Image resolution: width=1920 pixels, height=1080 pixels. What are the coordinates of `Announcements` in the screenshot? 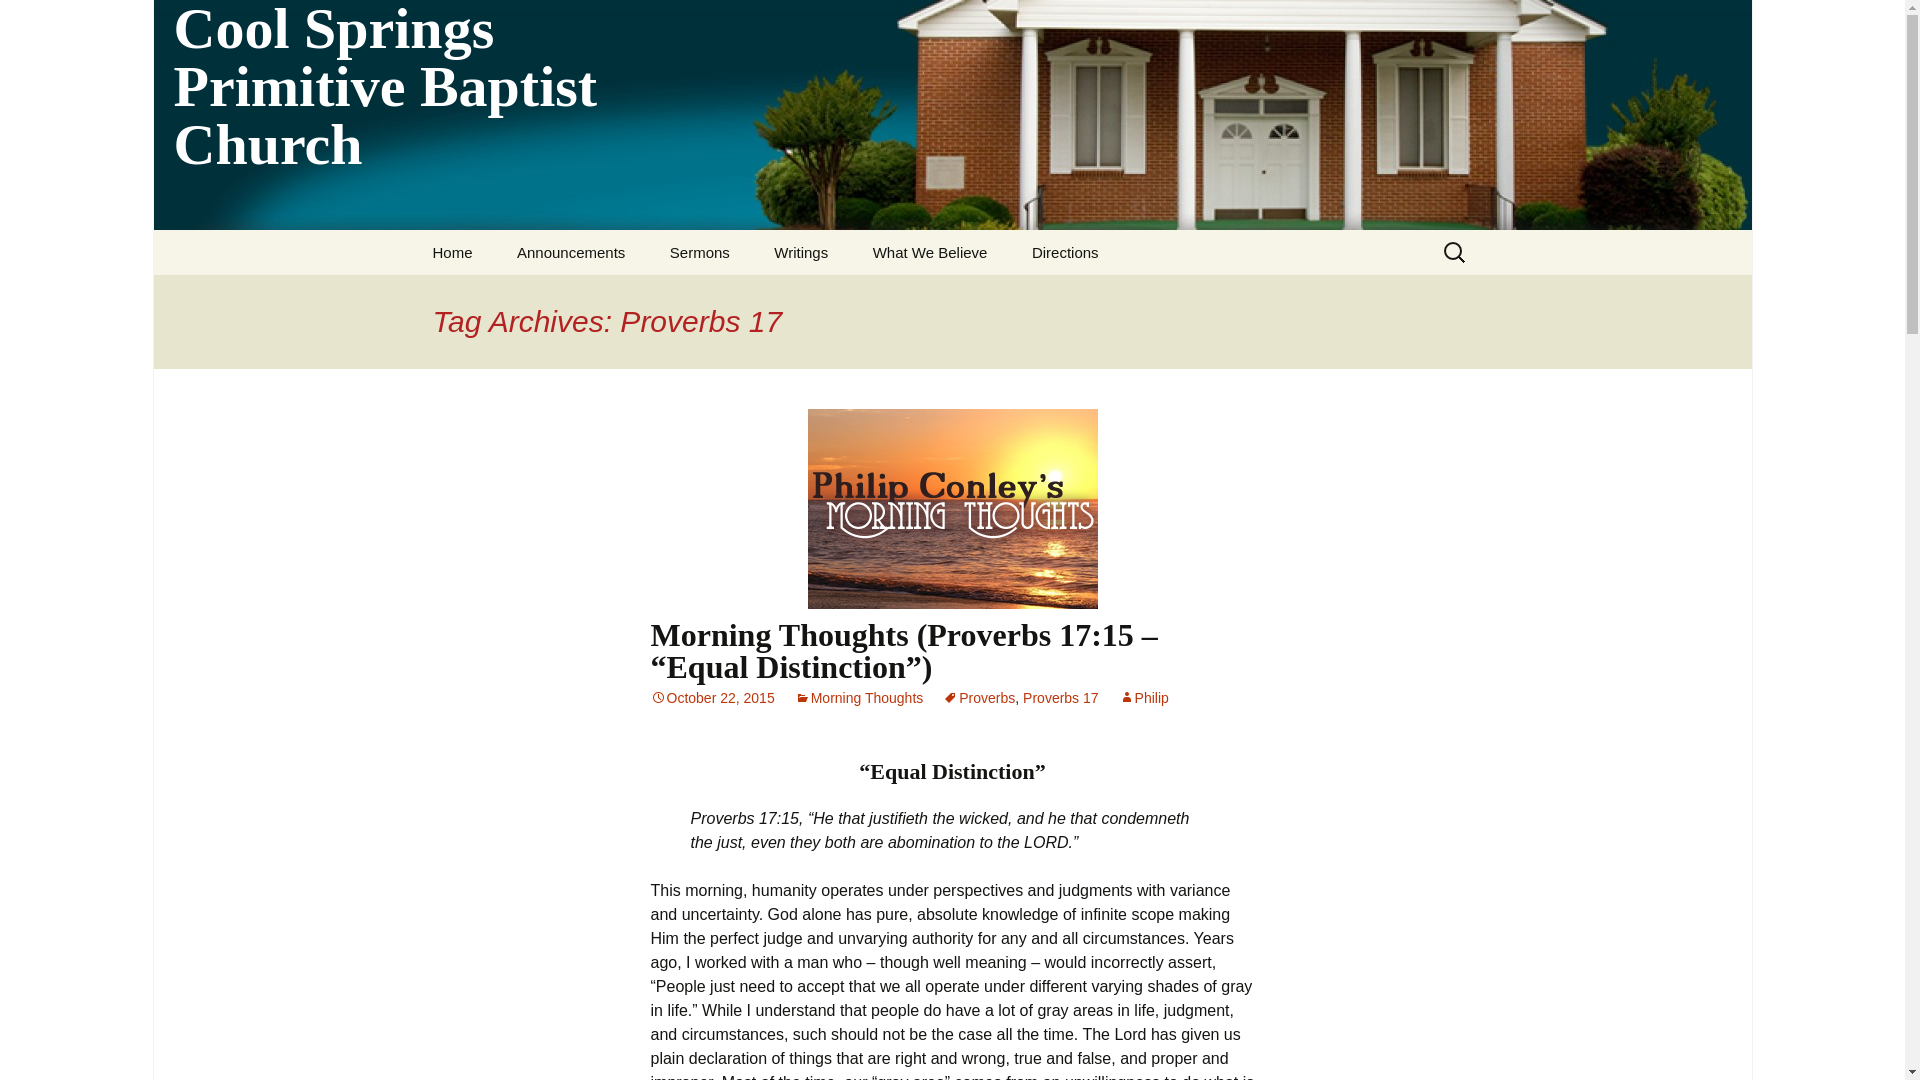 It's located at (571, 252).